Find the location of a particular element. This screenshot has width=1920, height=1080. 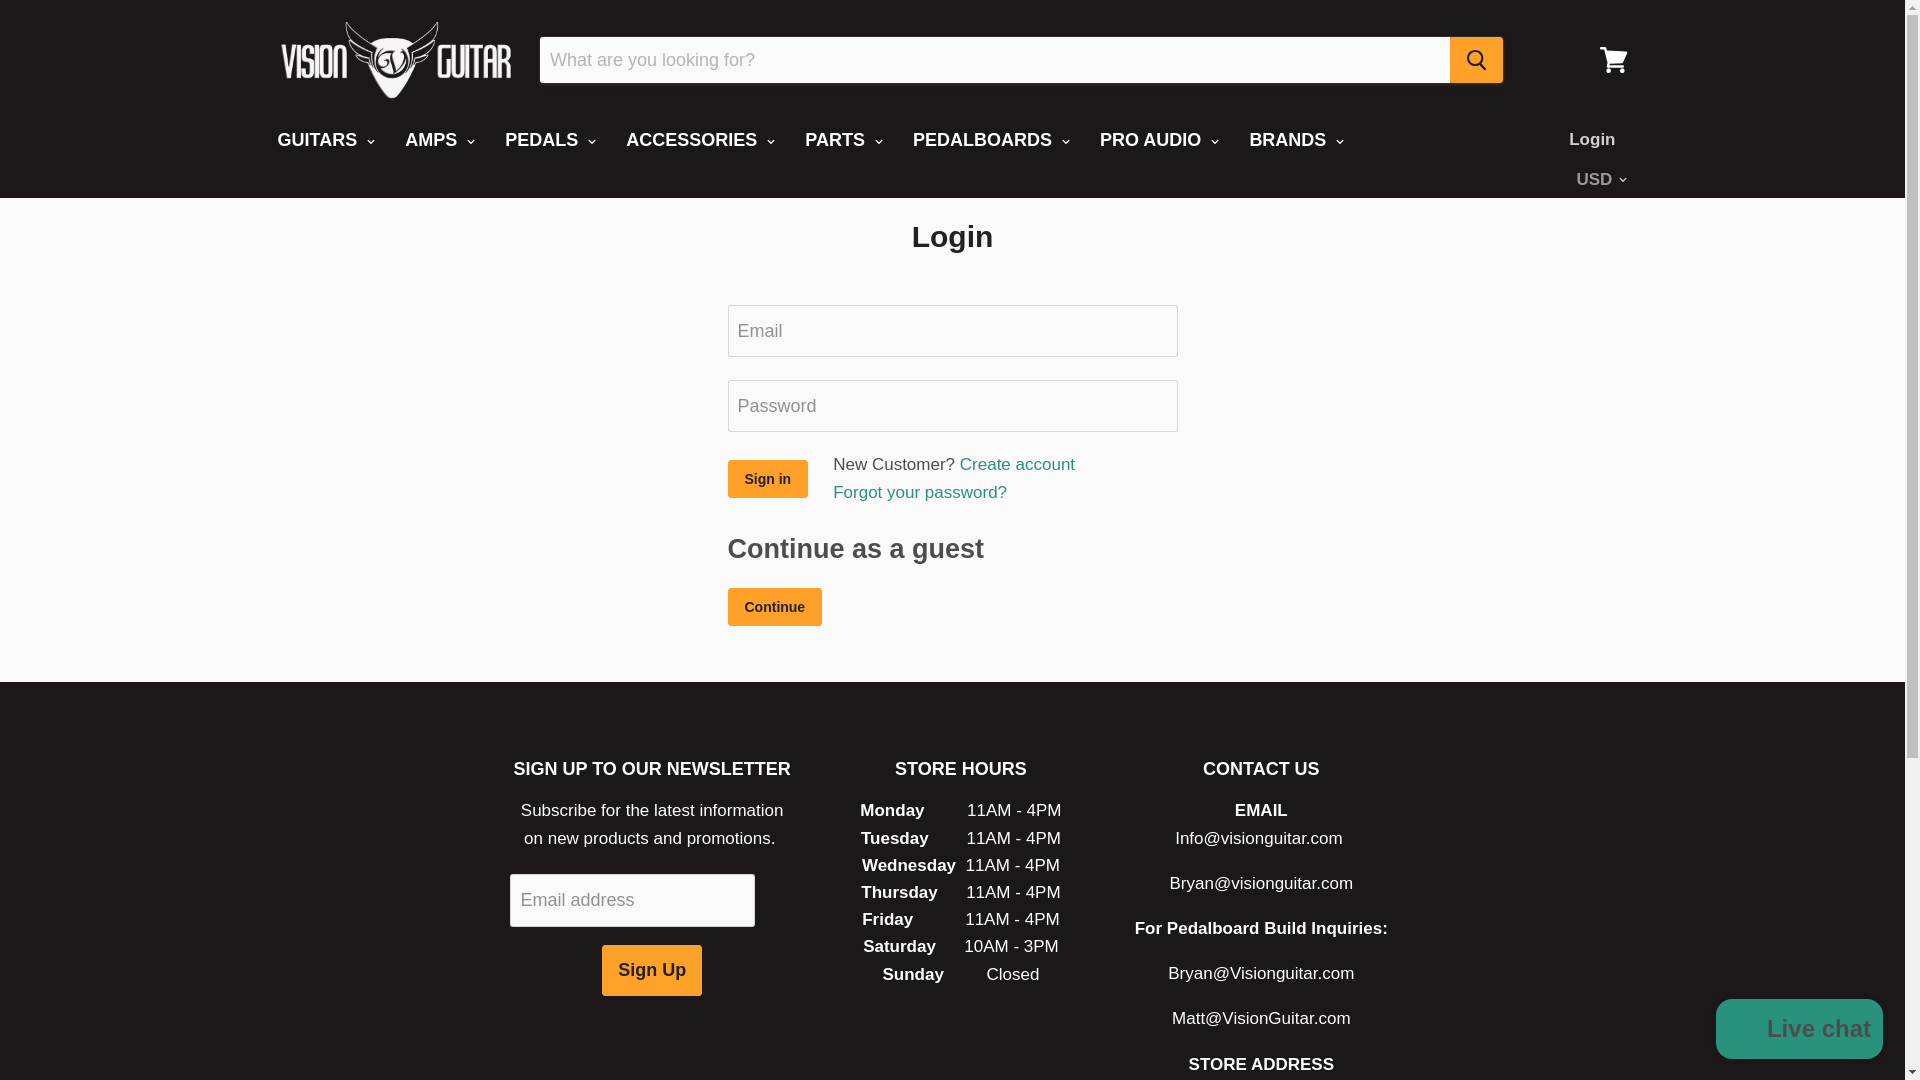

PEDALS is located at coordinates (548, 140).